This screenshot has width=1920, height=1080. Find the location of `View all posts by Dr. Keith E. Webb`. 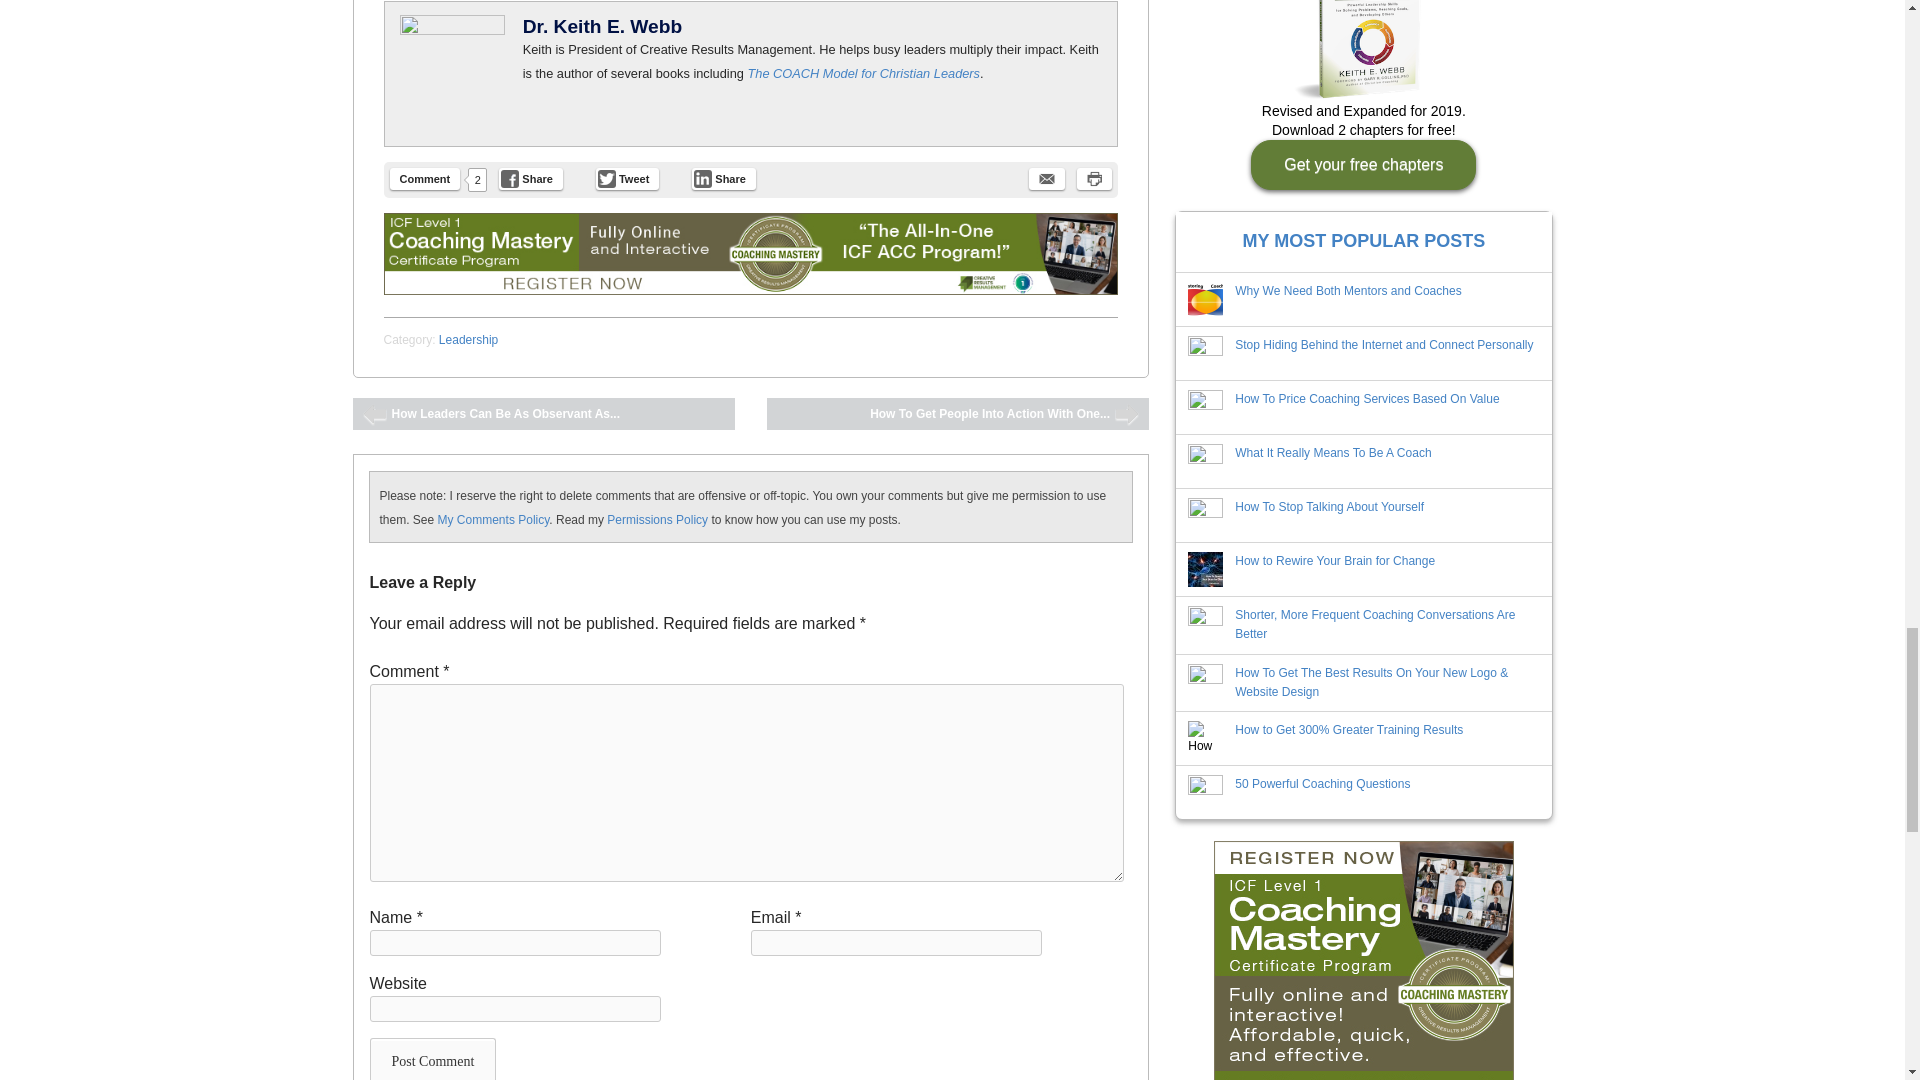

View all posts by Dr. Keith E. Webb is located at coordinates (602, 26).